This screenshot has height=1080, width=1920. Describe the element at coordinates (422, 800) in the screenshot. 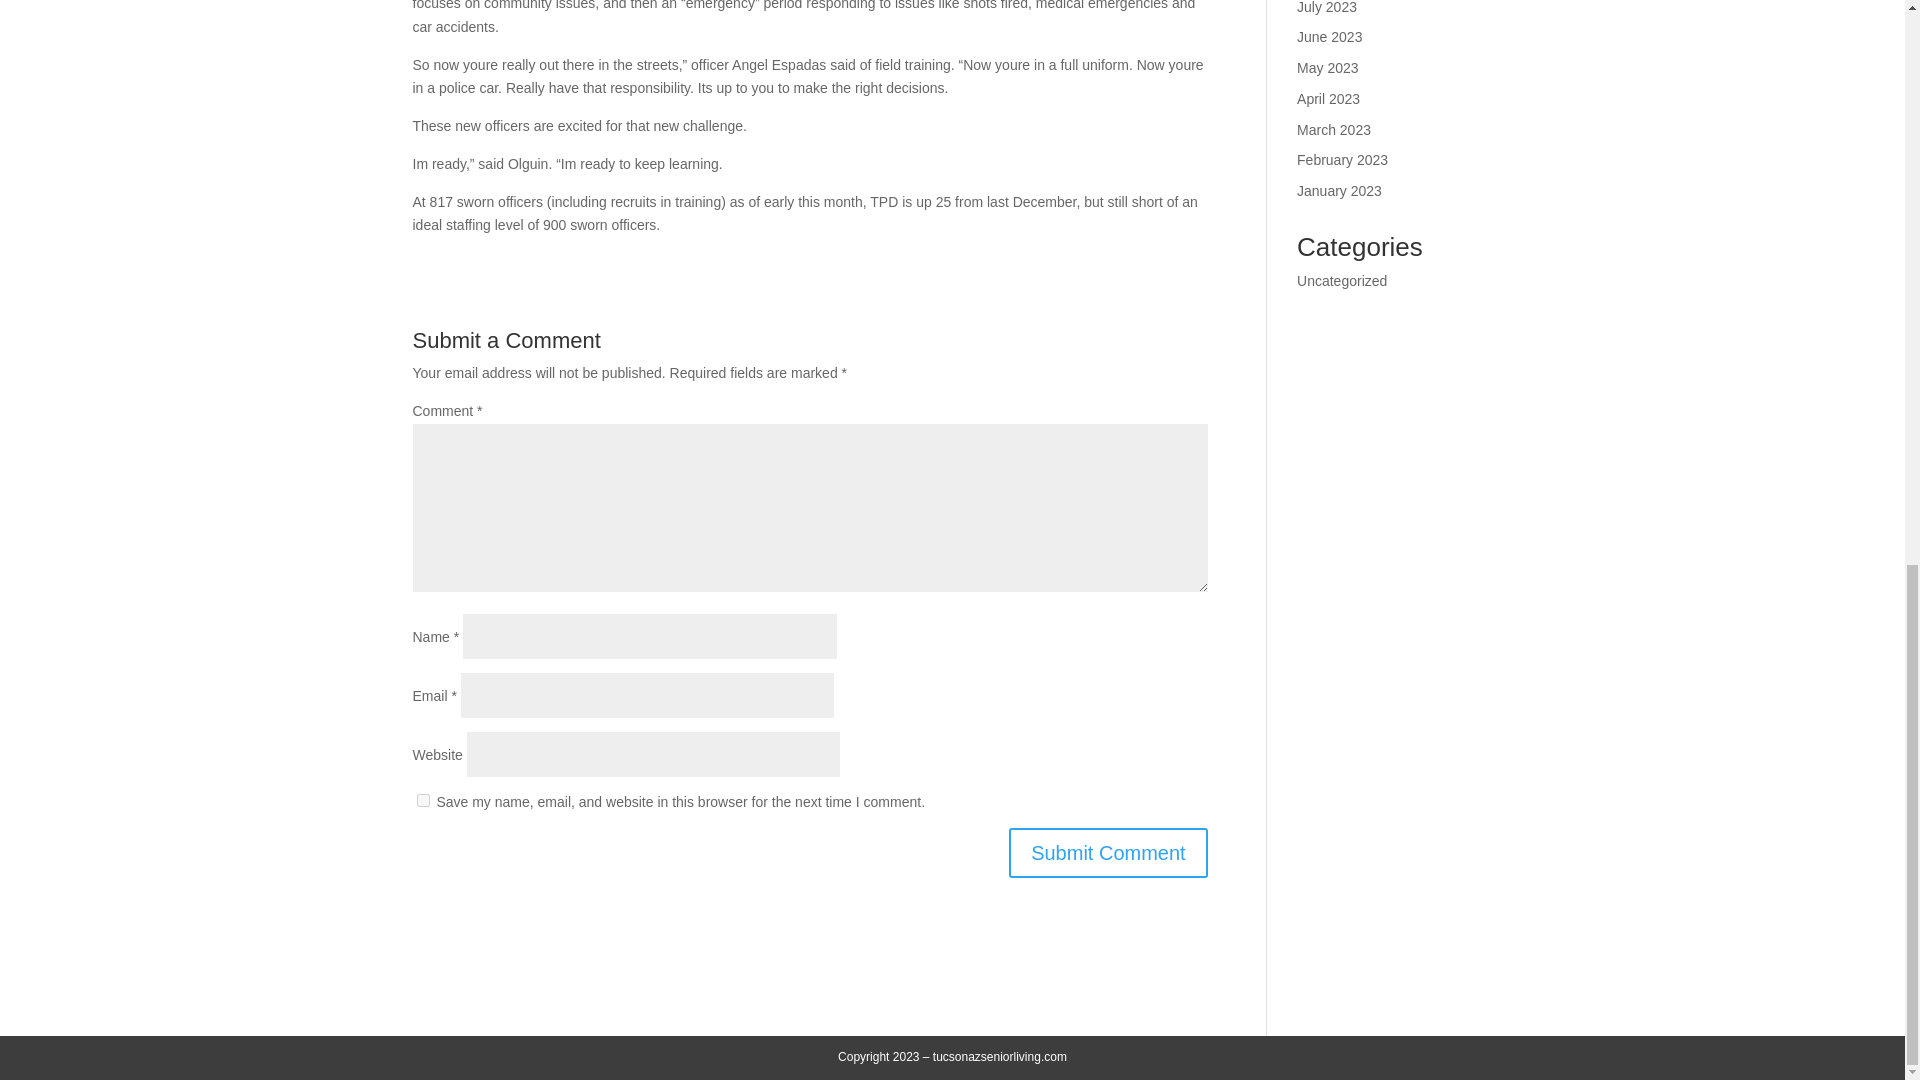

I see `yes` at that location.